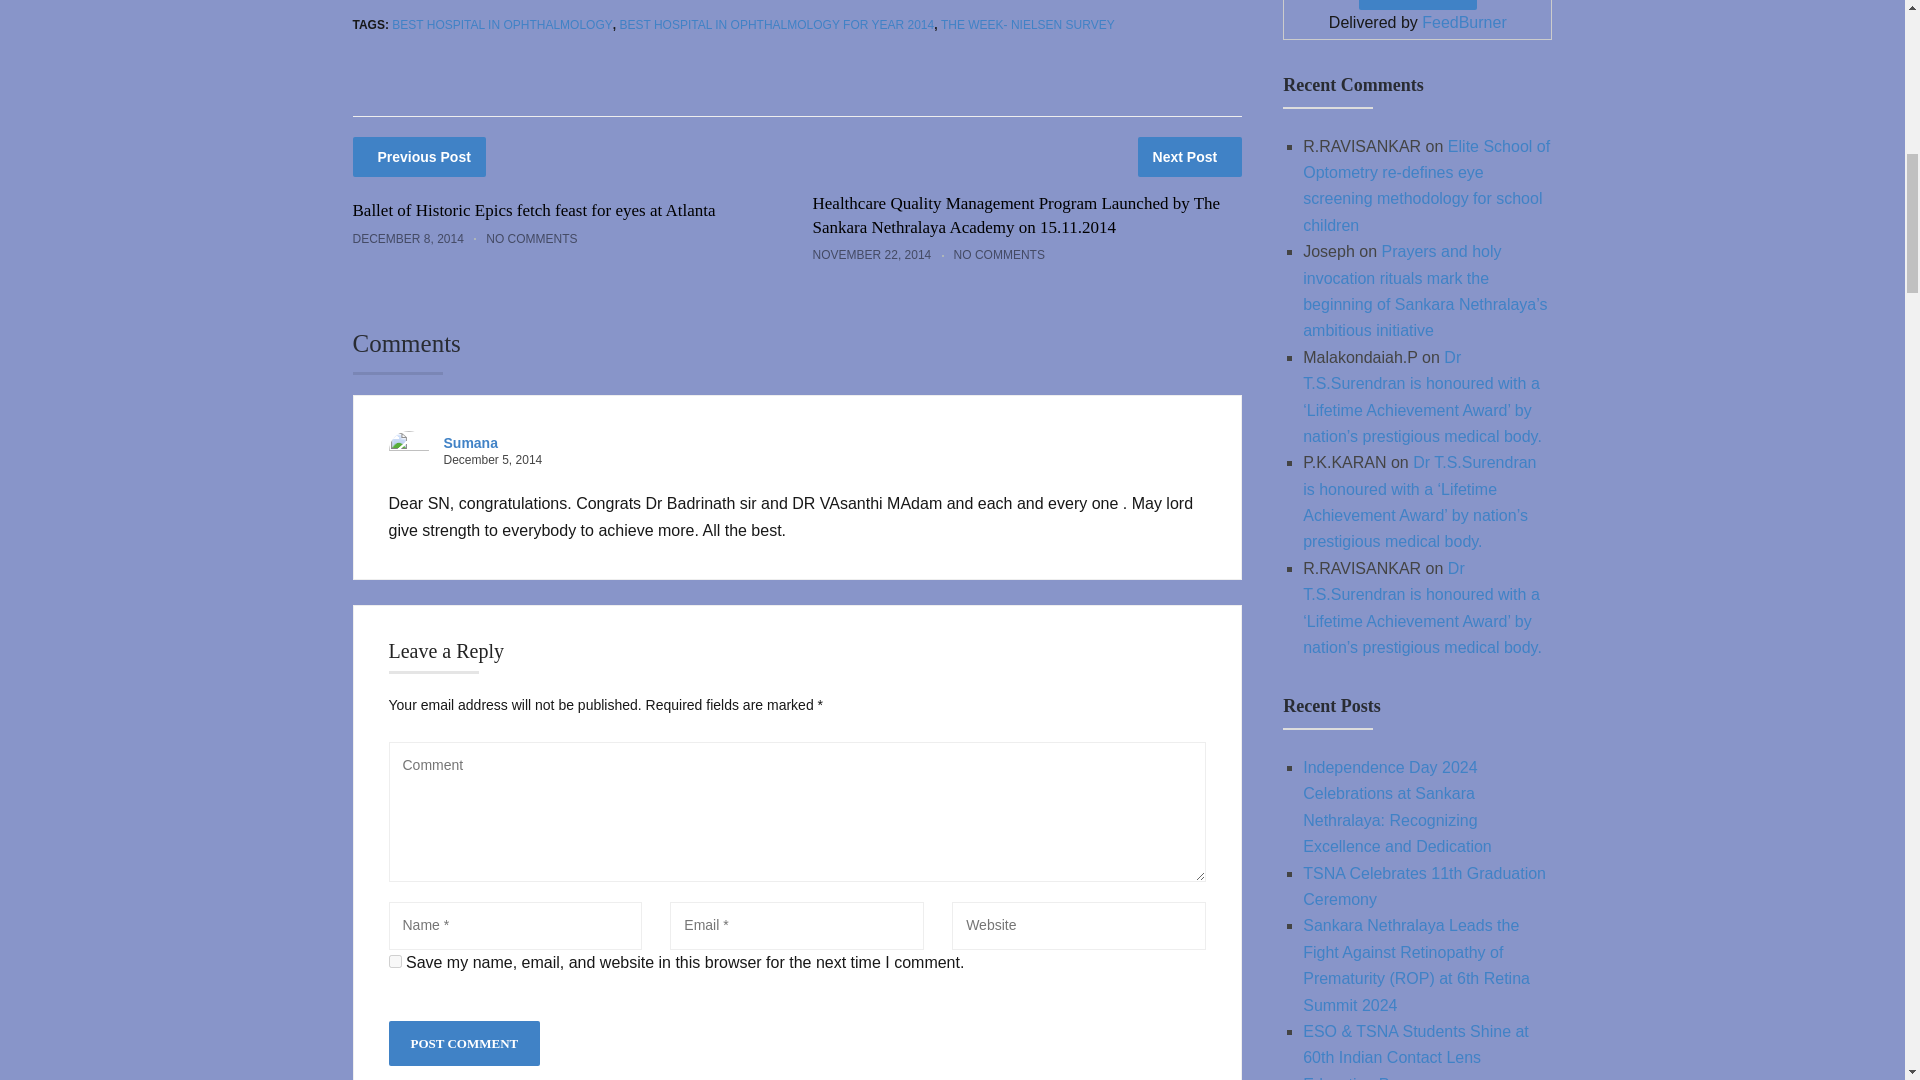 Image resolution: width=1920 pixels, height=1080 pixels. I want to click on Previous Post, so click(418, 157).